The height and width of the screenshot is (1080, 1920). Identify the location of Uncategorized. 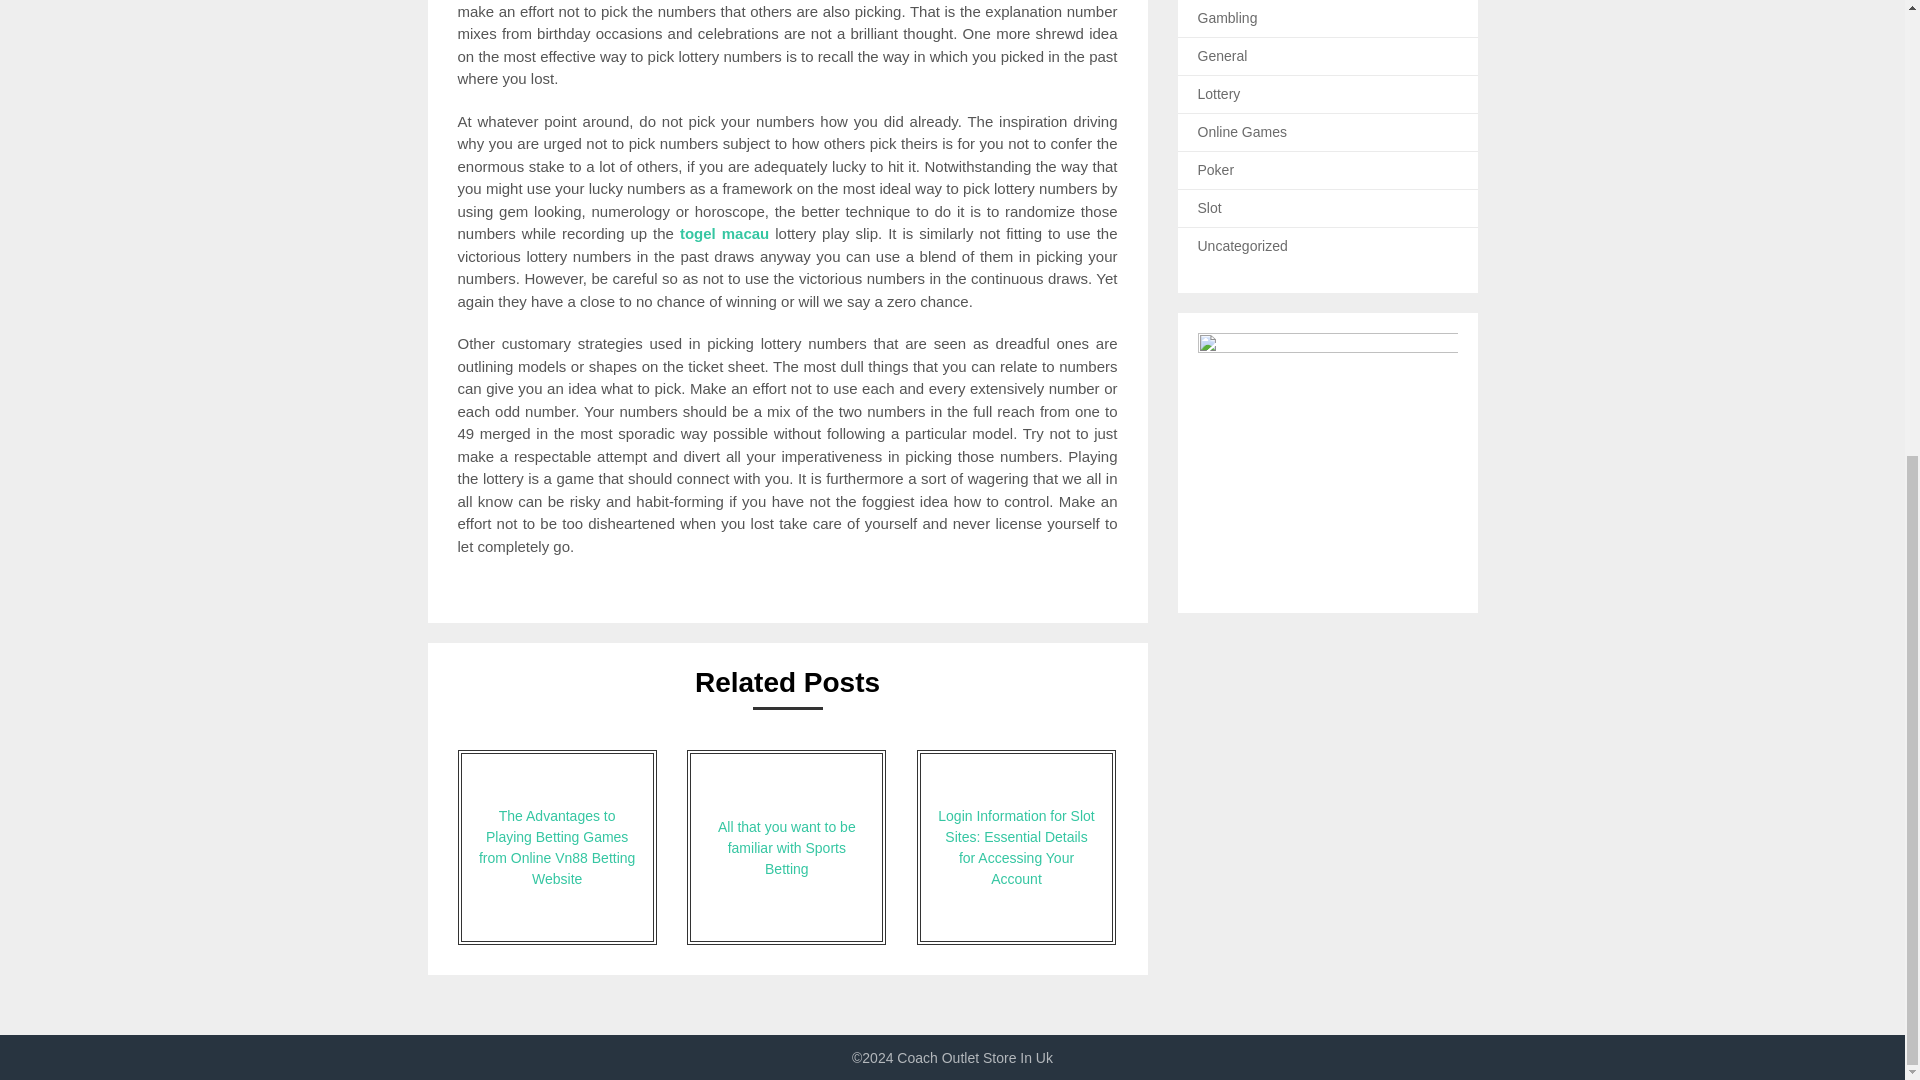
(1243, 245).